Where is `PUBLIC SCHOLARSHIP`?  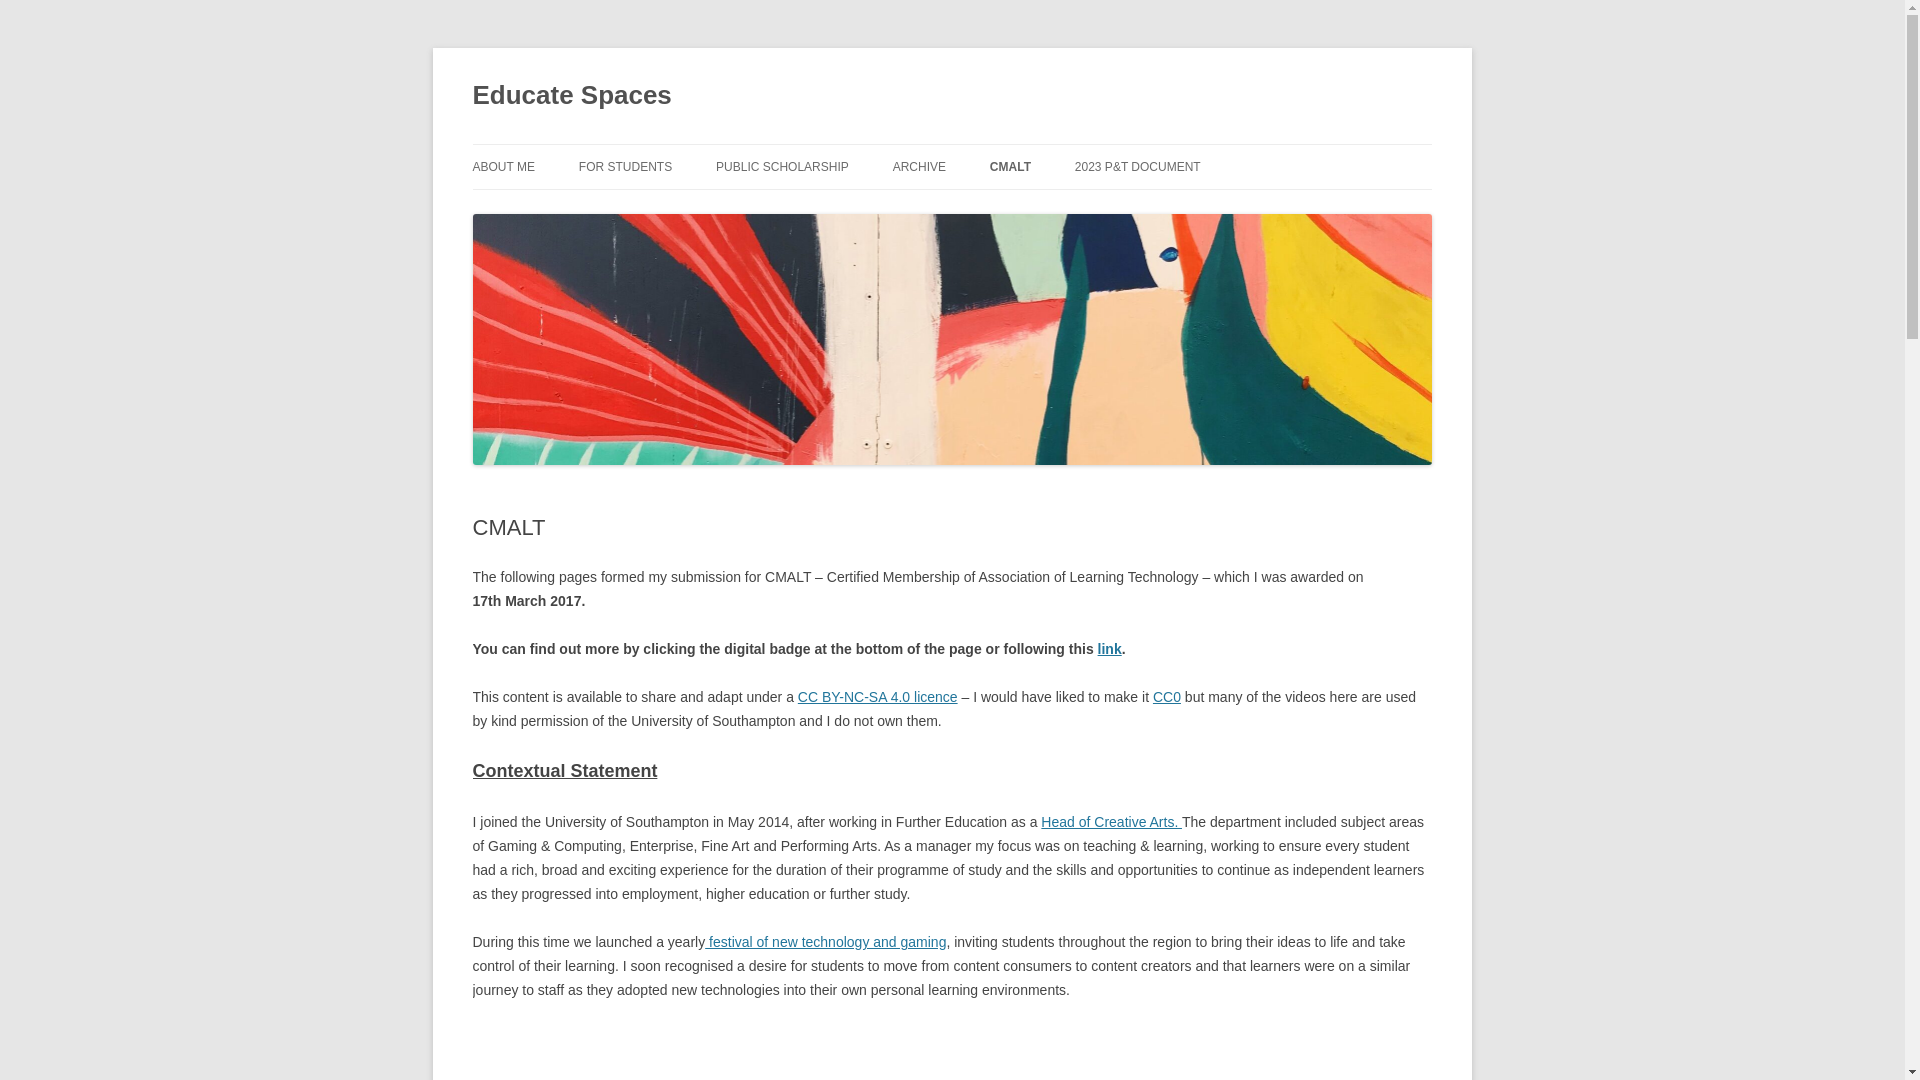 PUBLIC SCHOLARSHIP is located at coordinates (782, 166).